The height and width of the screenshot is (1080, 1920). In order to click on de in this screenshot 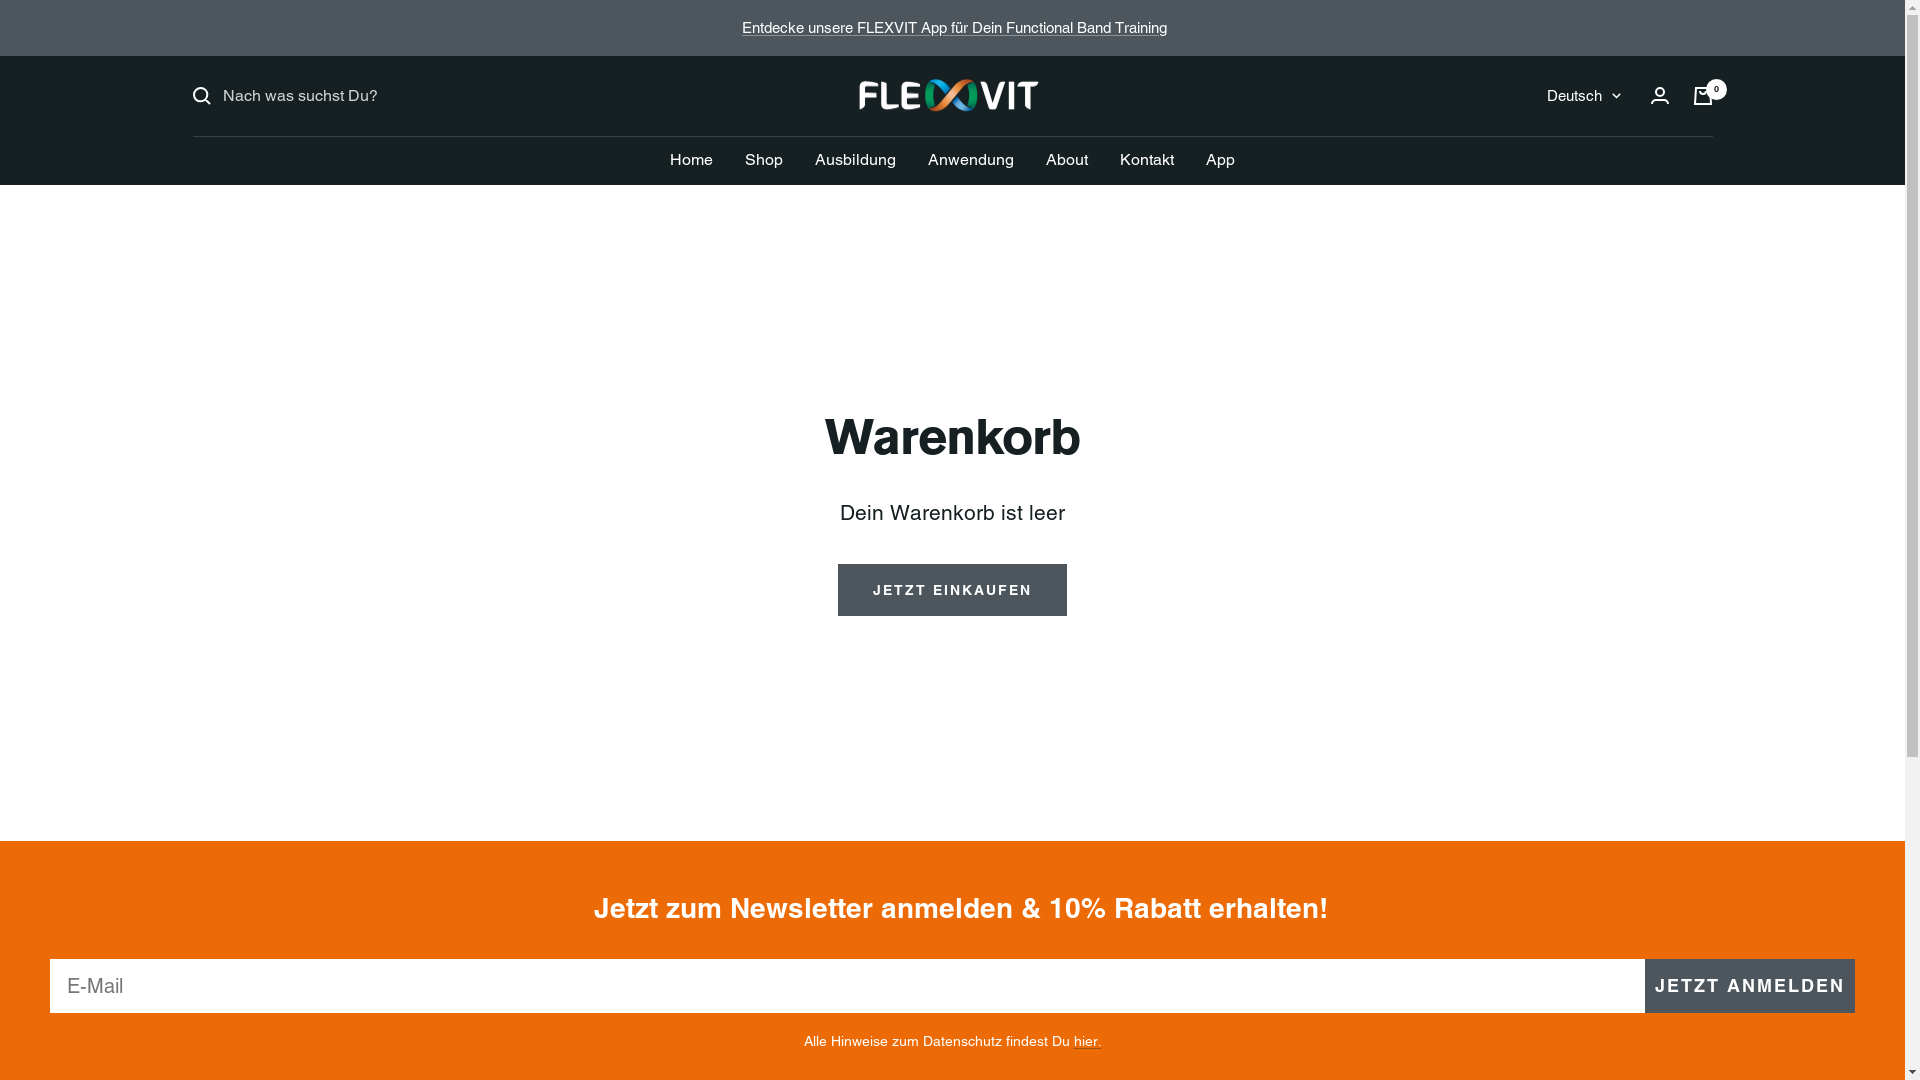, I will do `click(1574, 167)`.